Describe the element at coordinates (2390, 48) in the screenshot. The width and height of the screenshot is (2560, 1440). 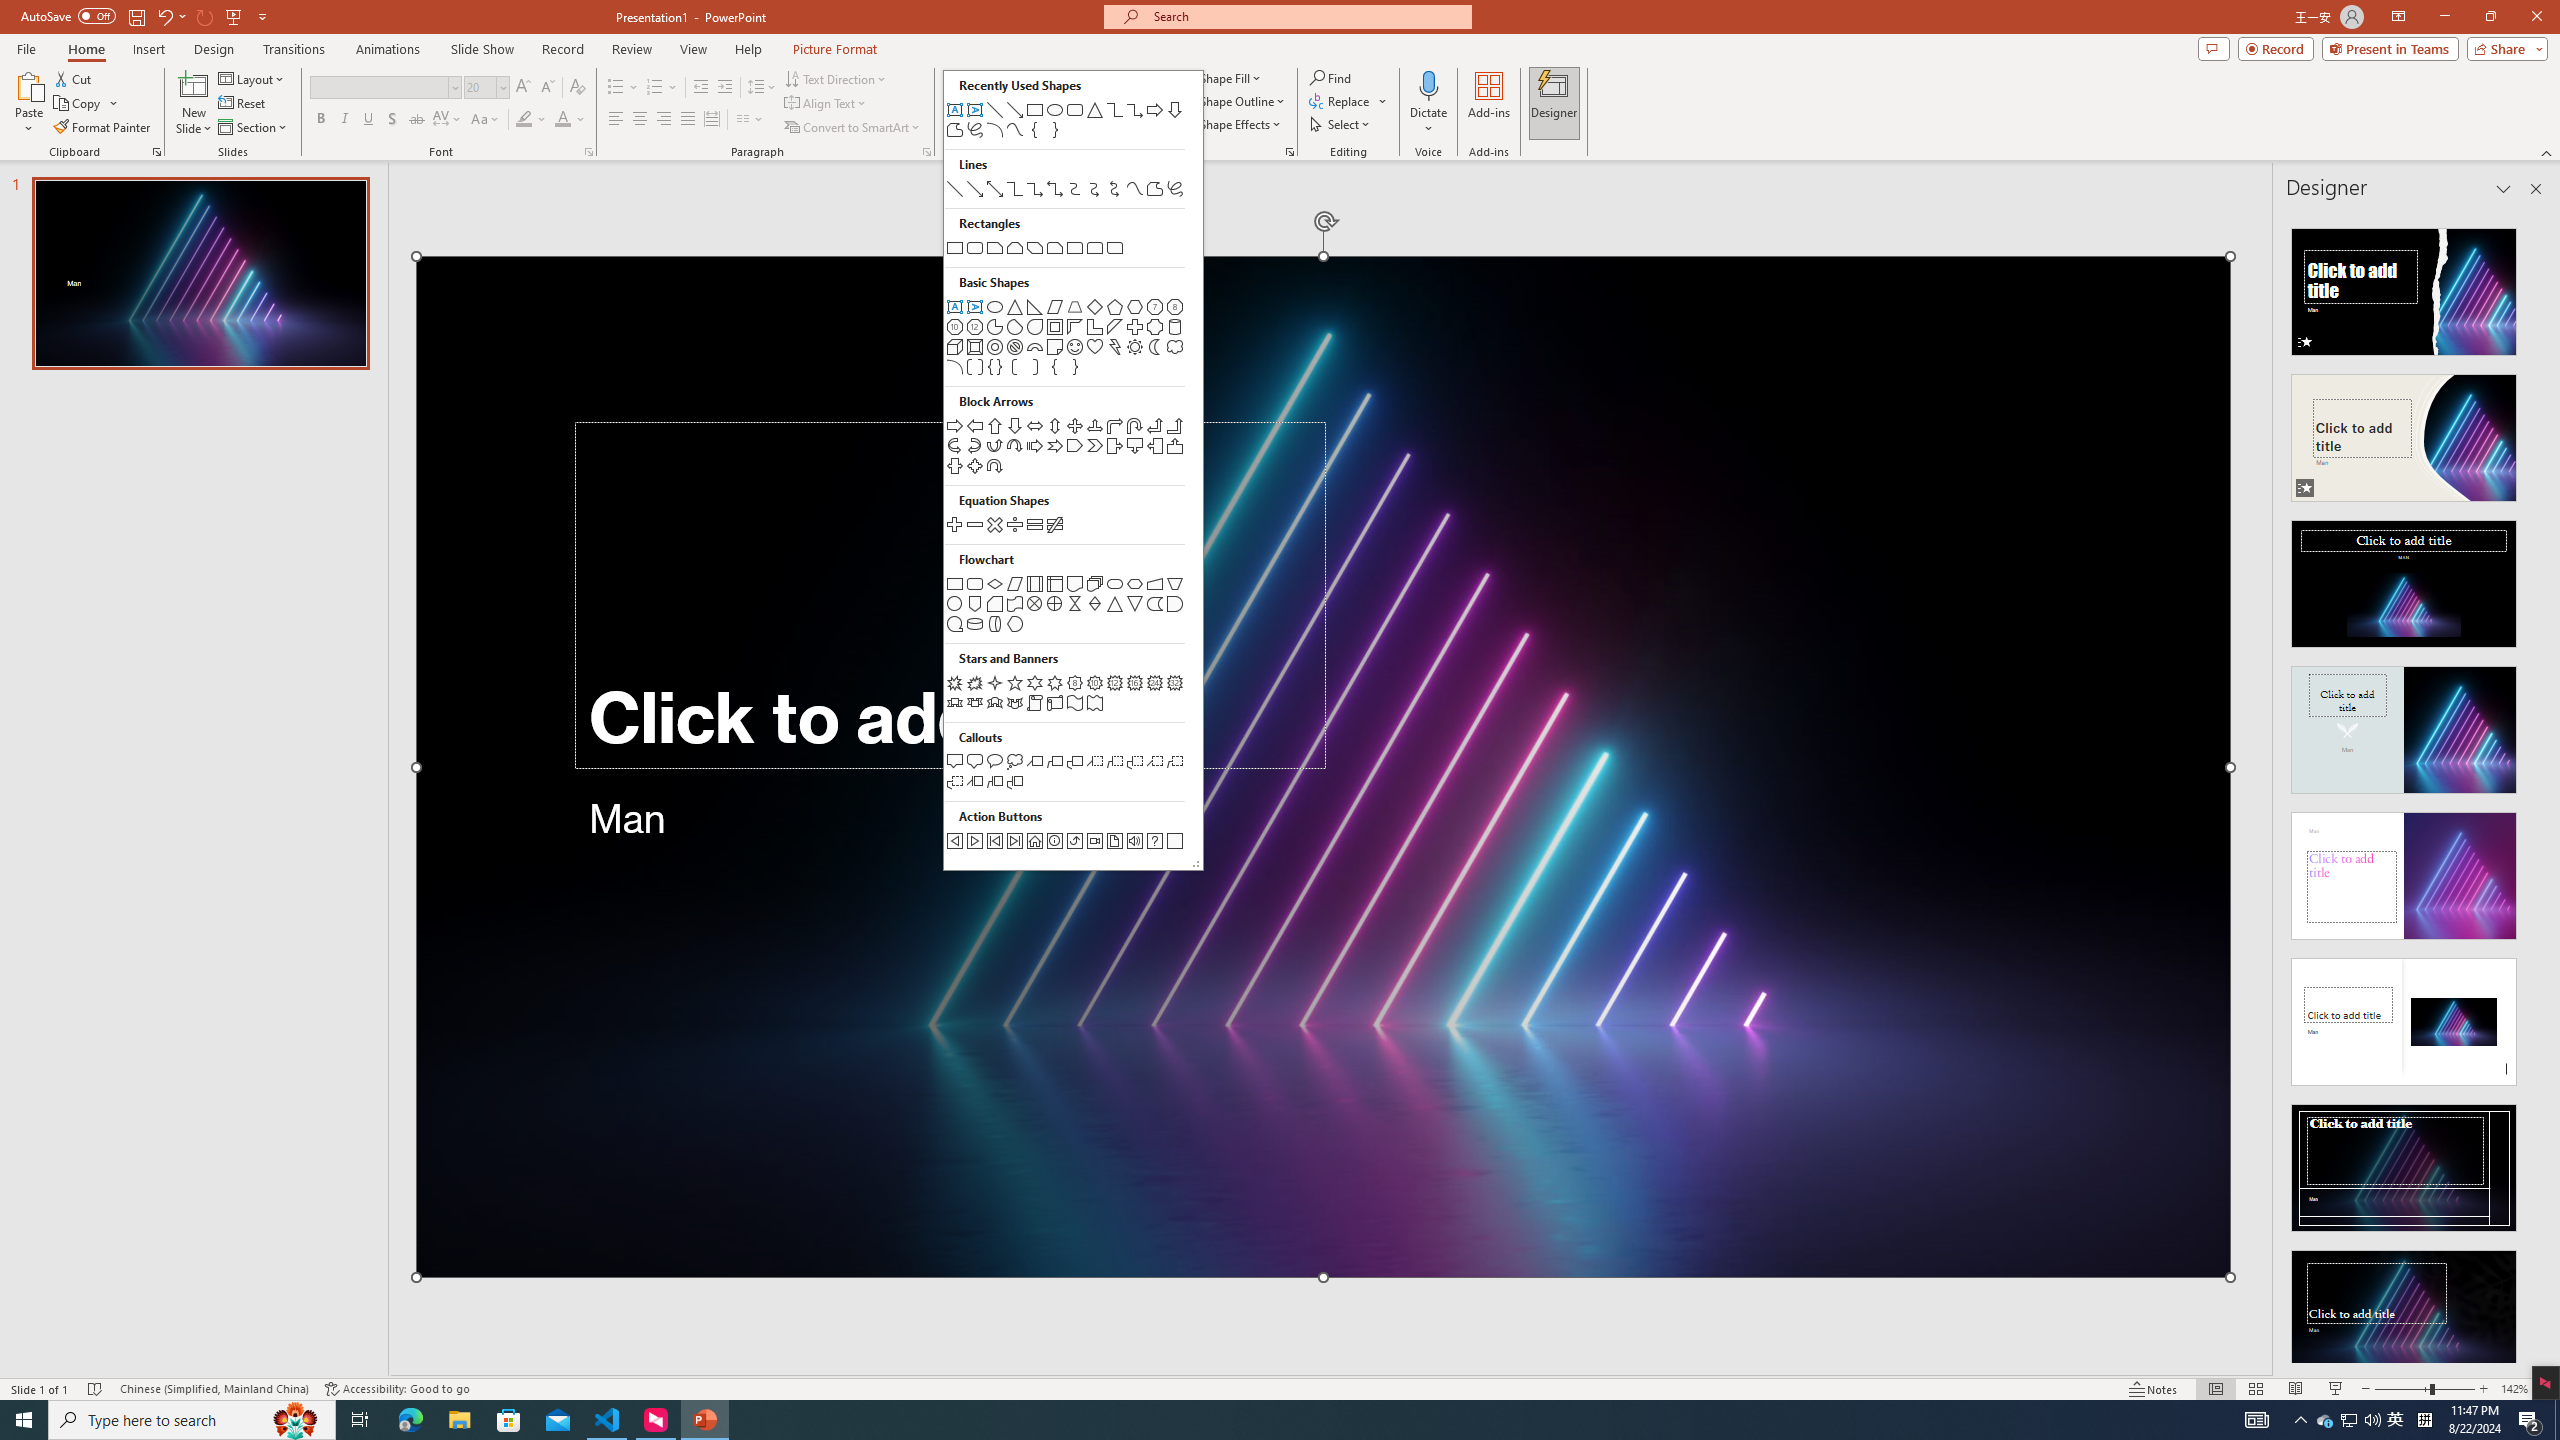
I see `Animations` at that location.